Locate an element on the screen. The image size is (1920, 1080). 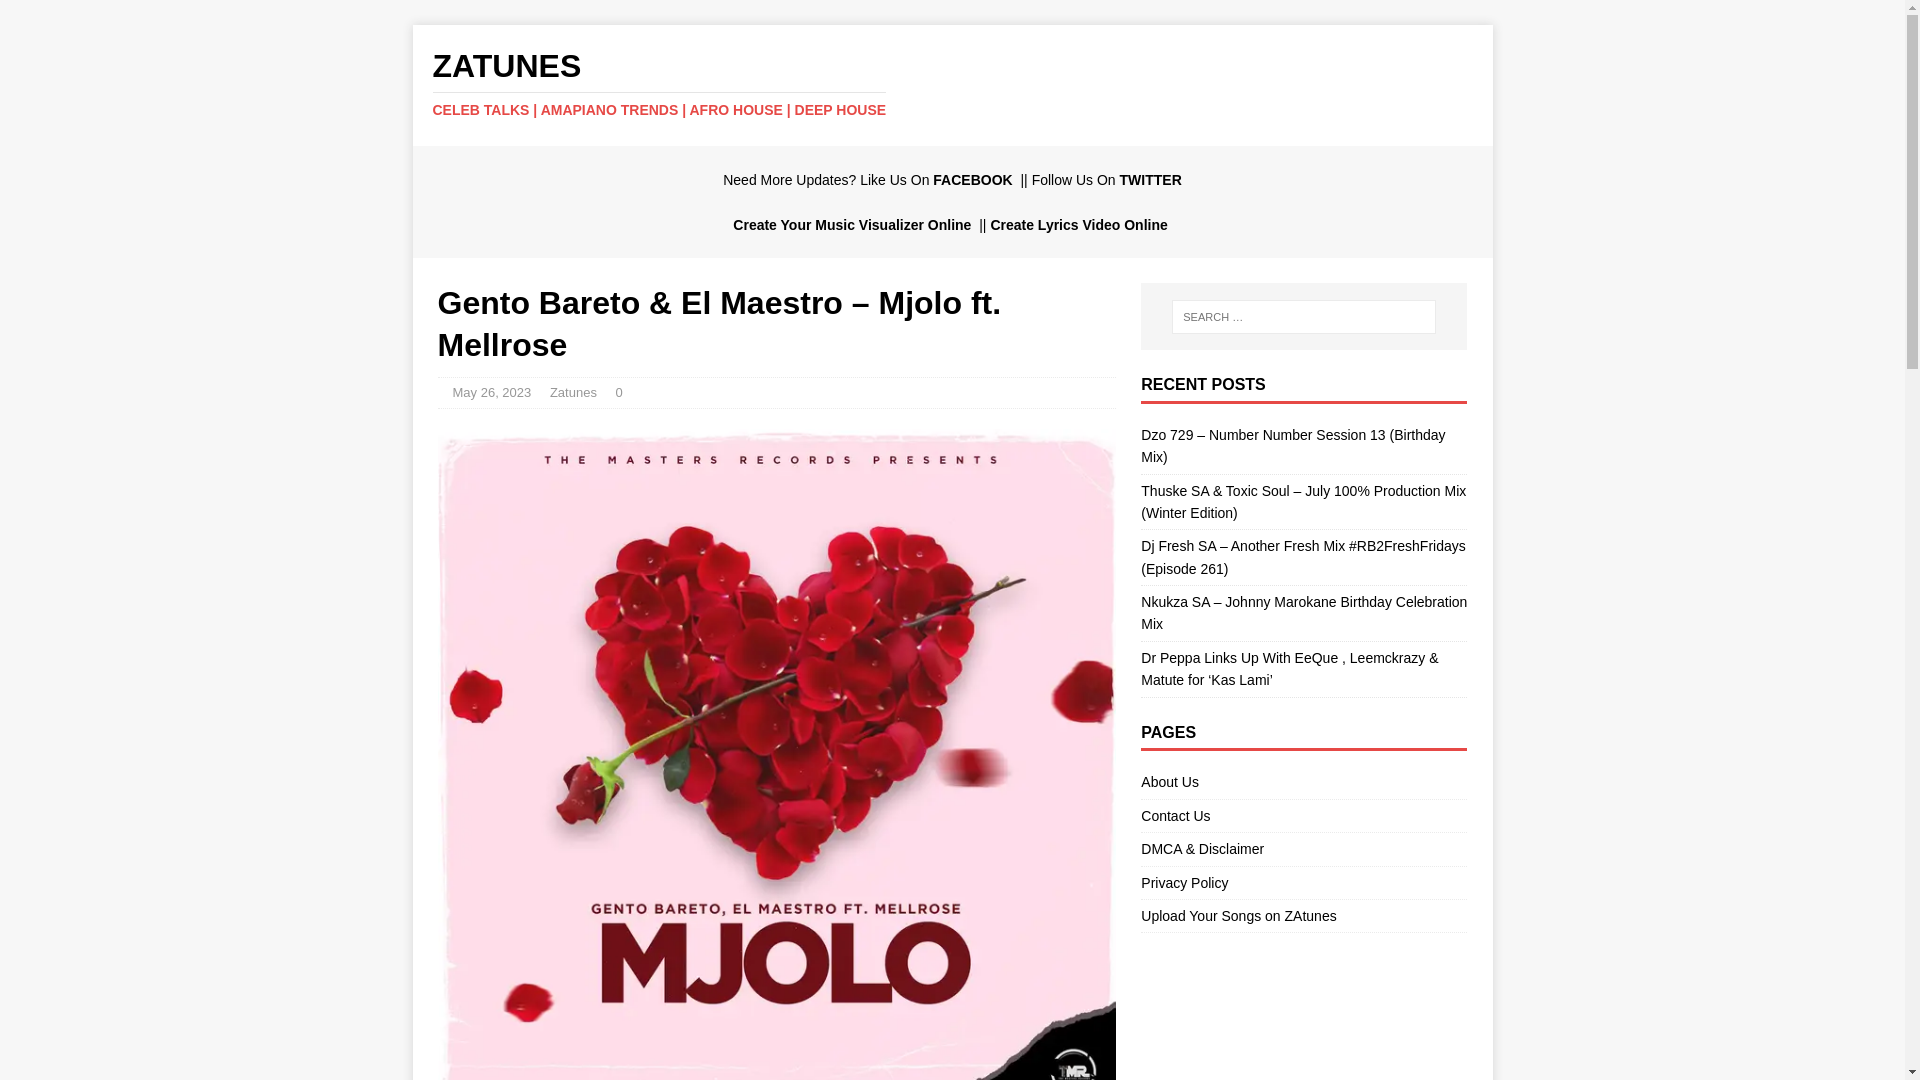
Search is located at coordinates (74, 16).